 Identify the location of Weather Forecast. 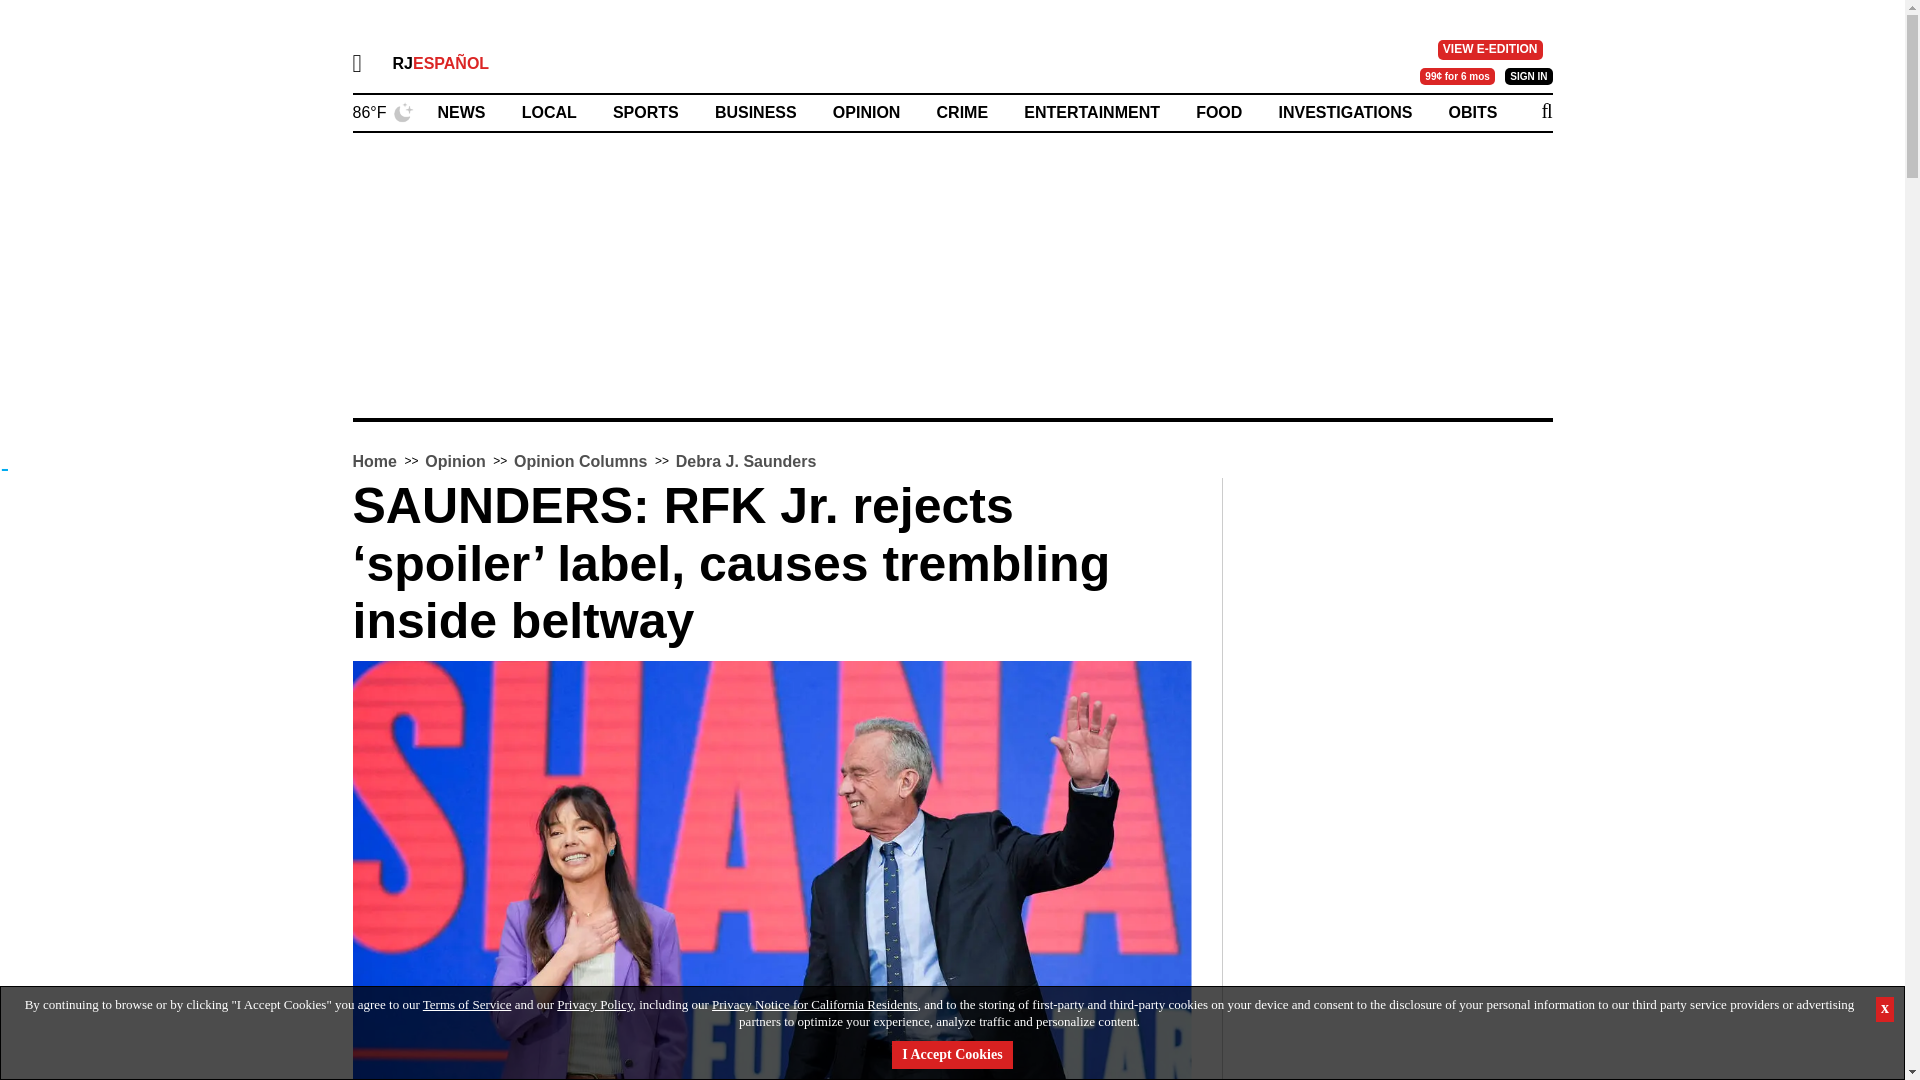
(382, 110).